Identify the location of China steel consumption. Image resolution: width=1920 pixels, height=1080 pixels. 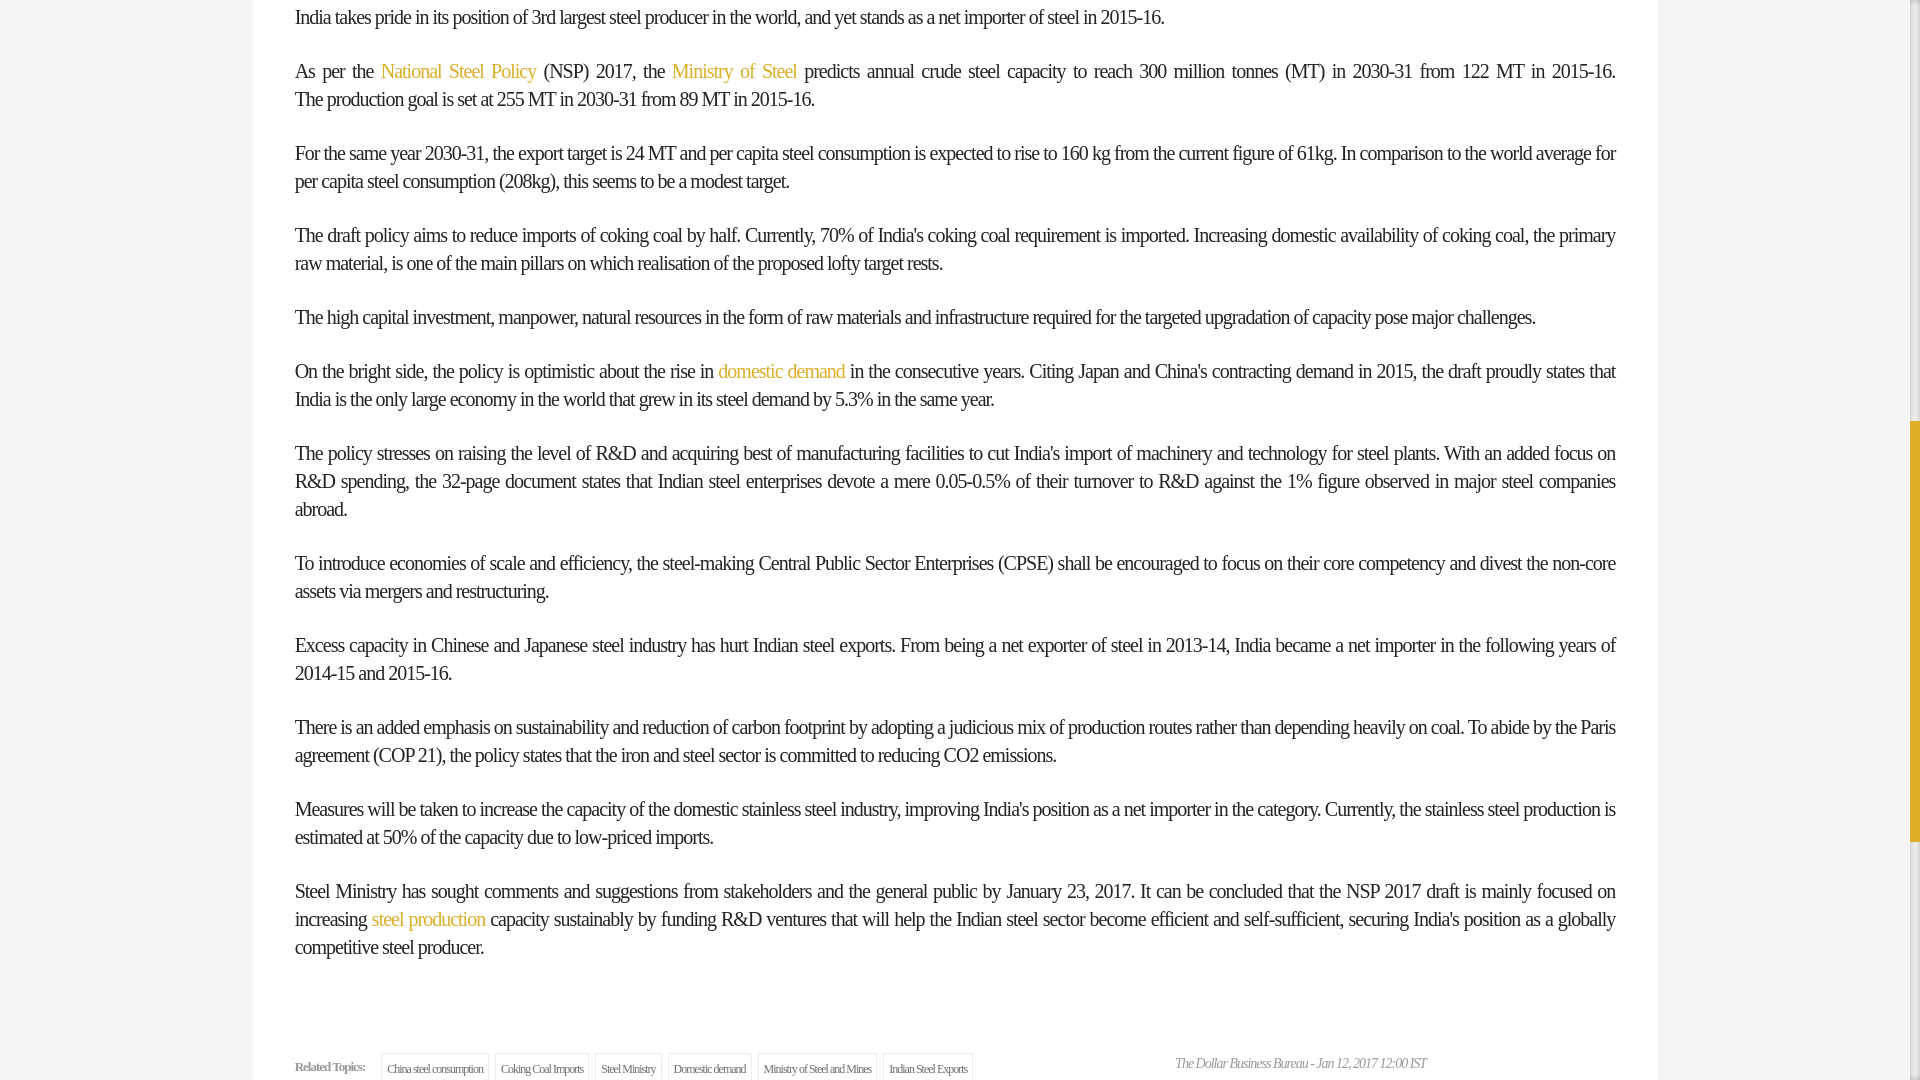
(434, 1066).